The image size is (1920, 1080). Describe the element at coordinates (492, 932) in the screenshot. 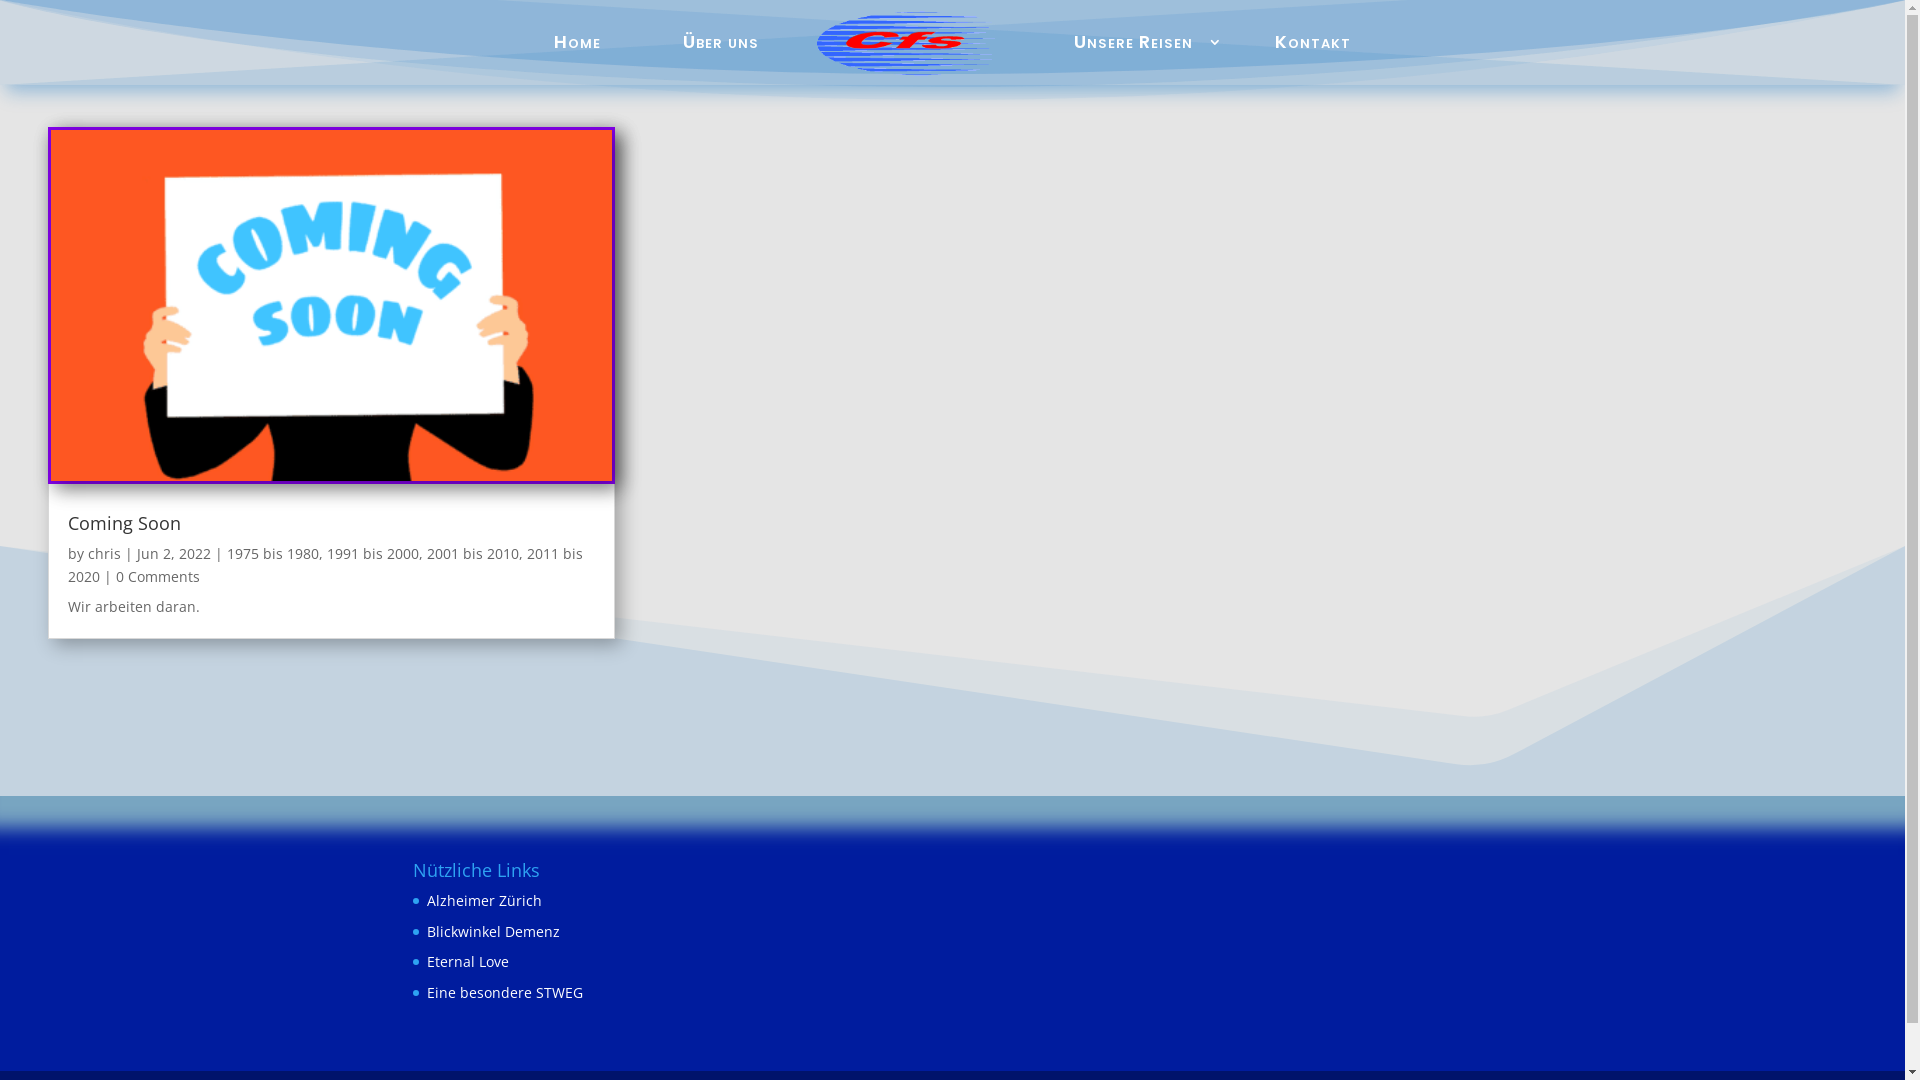

I see `Blickwinkel Demenz` at that location.